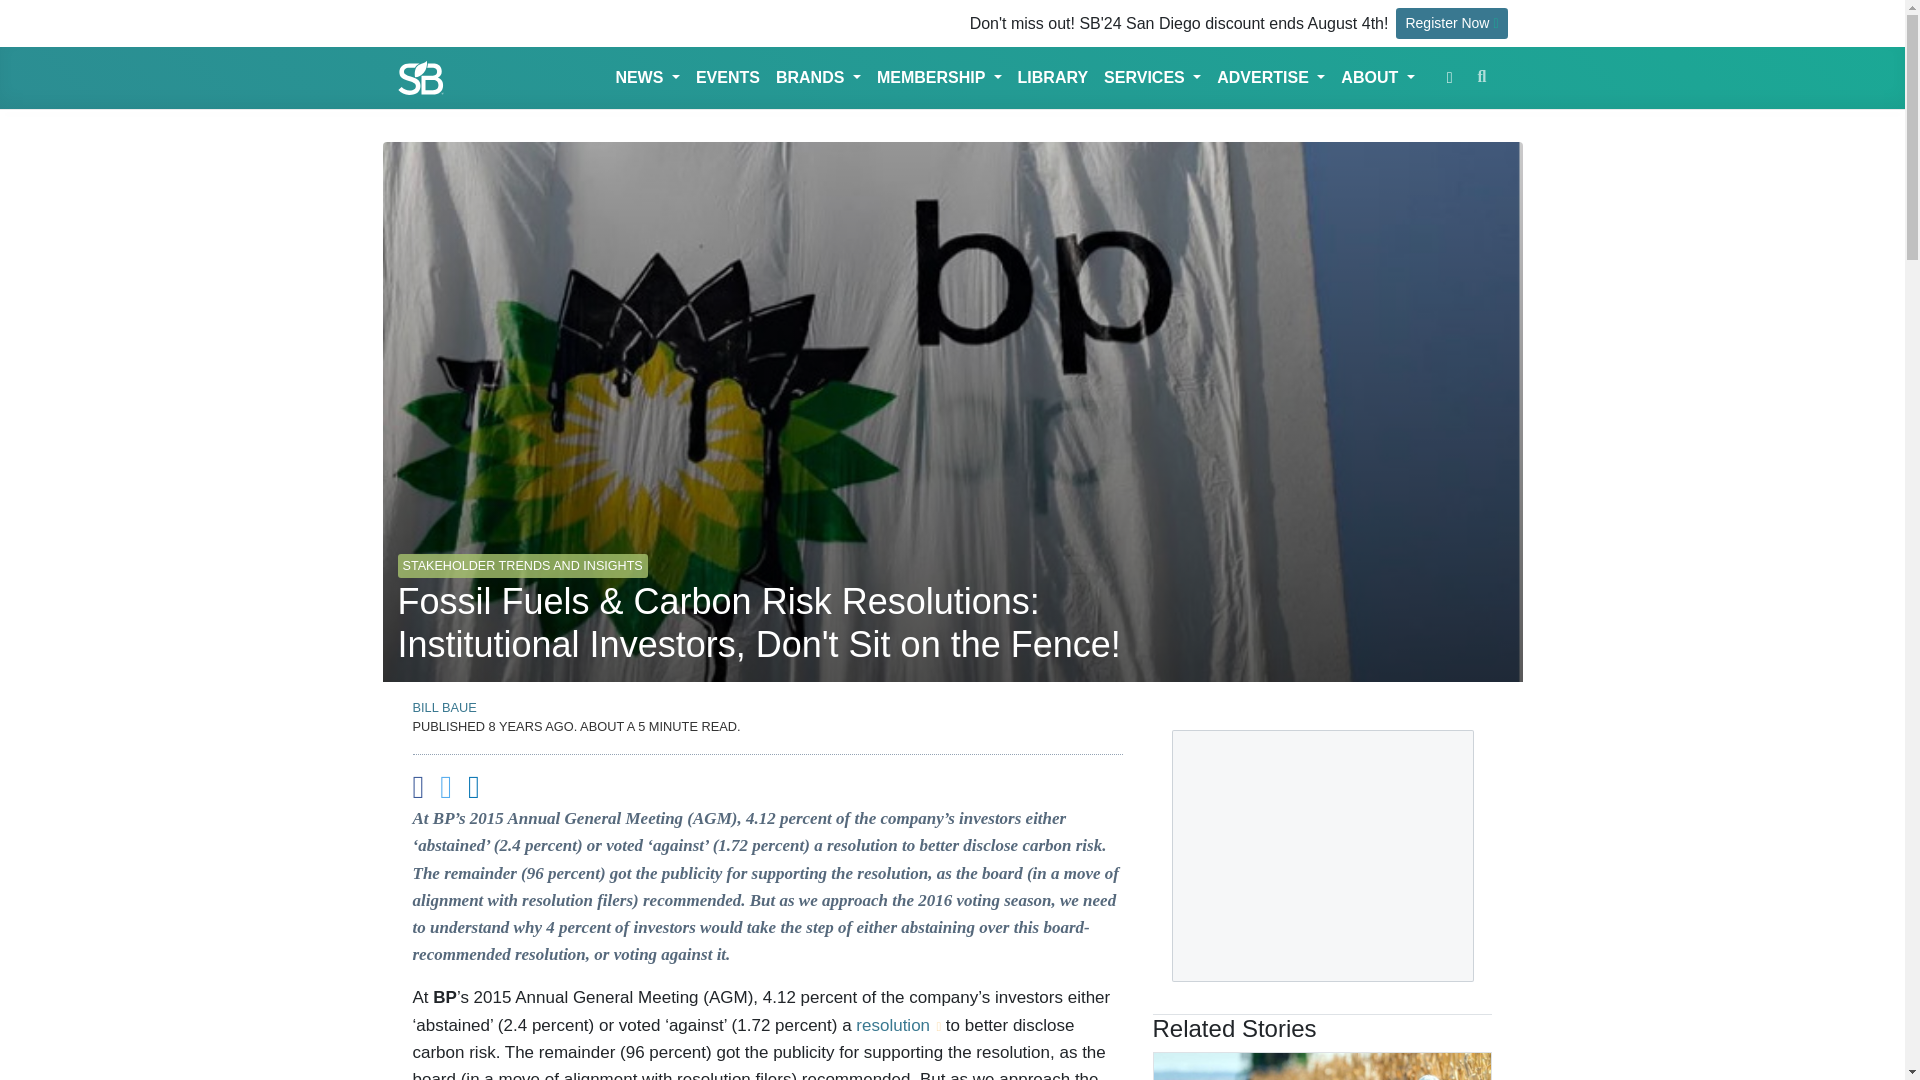  What do you see at coordinates (444, 706) in the screenshot?
I see `BILL BAUE` at bounding box center [444, 706].